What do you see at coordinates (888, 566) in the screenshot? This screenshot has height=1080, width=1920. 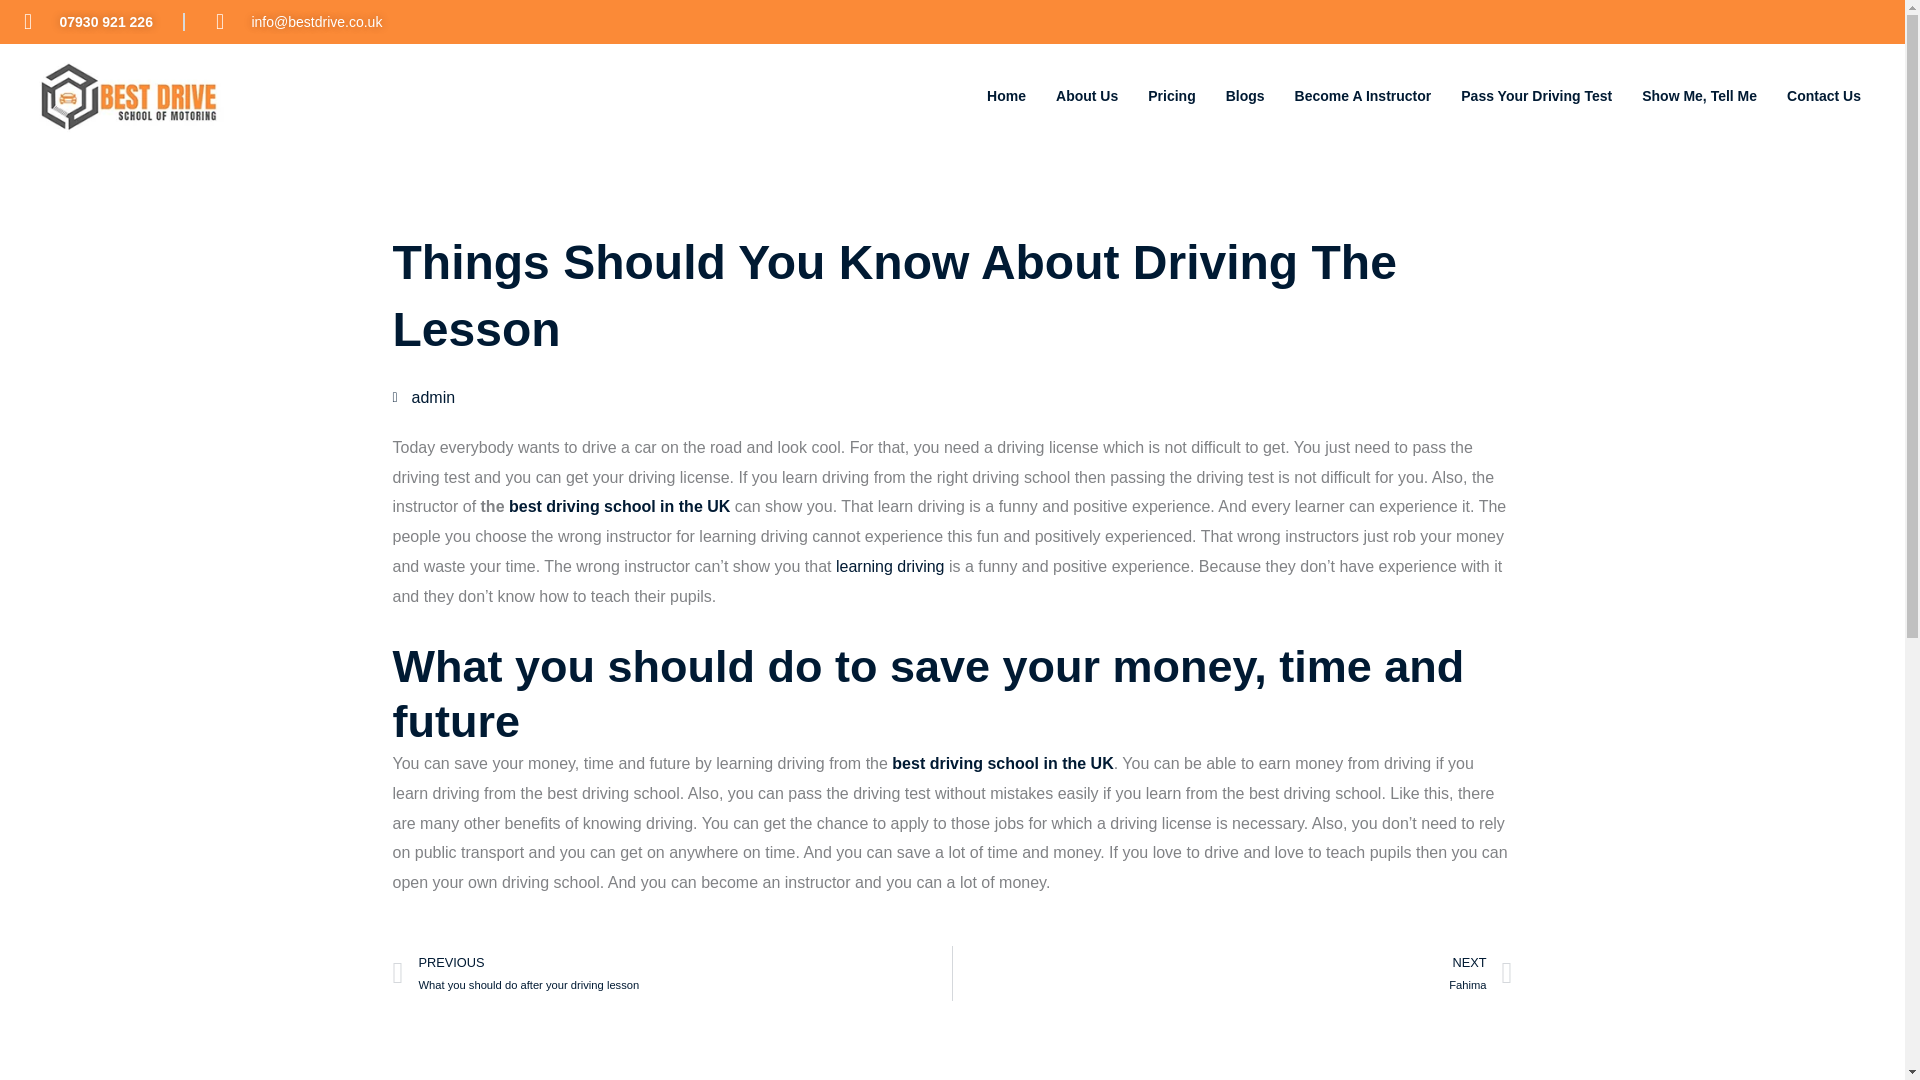 I see `About Us` at bounding box center [888, 566].